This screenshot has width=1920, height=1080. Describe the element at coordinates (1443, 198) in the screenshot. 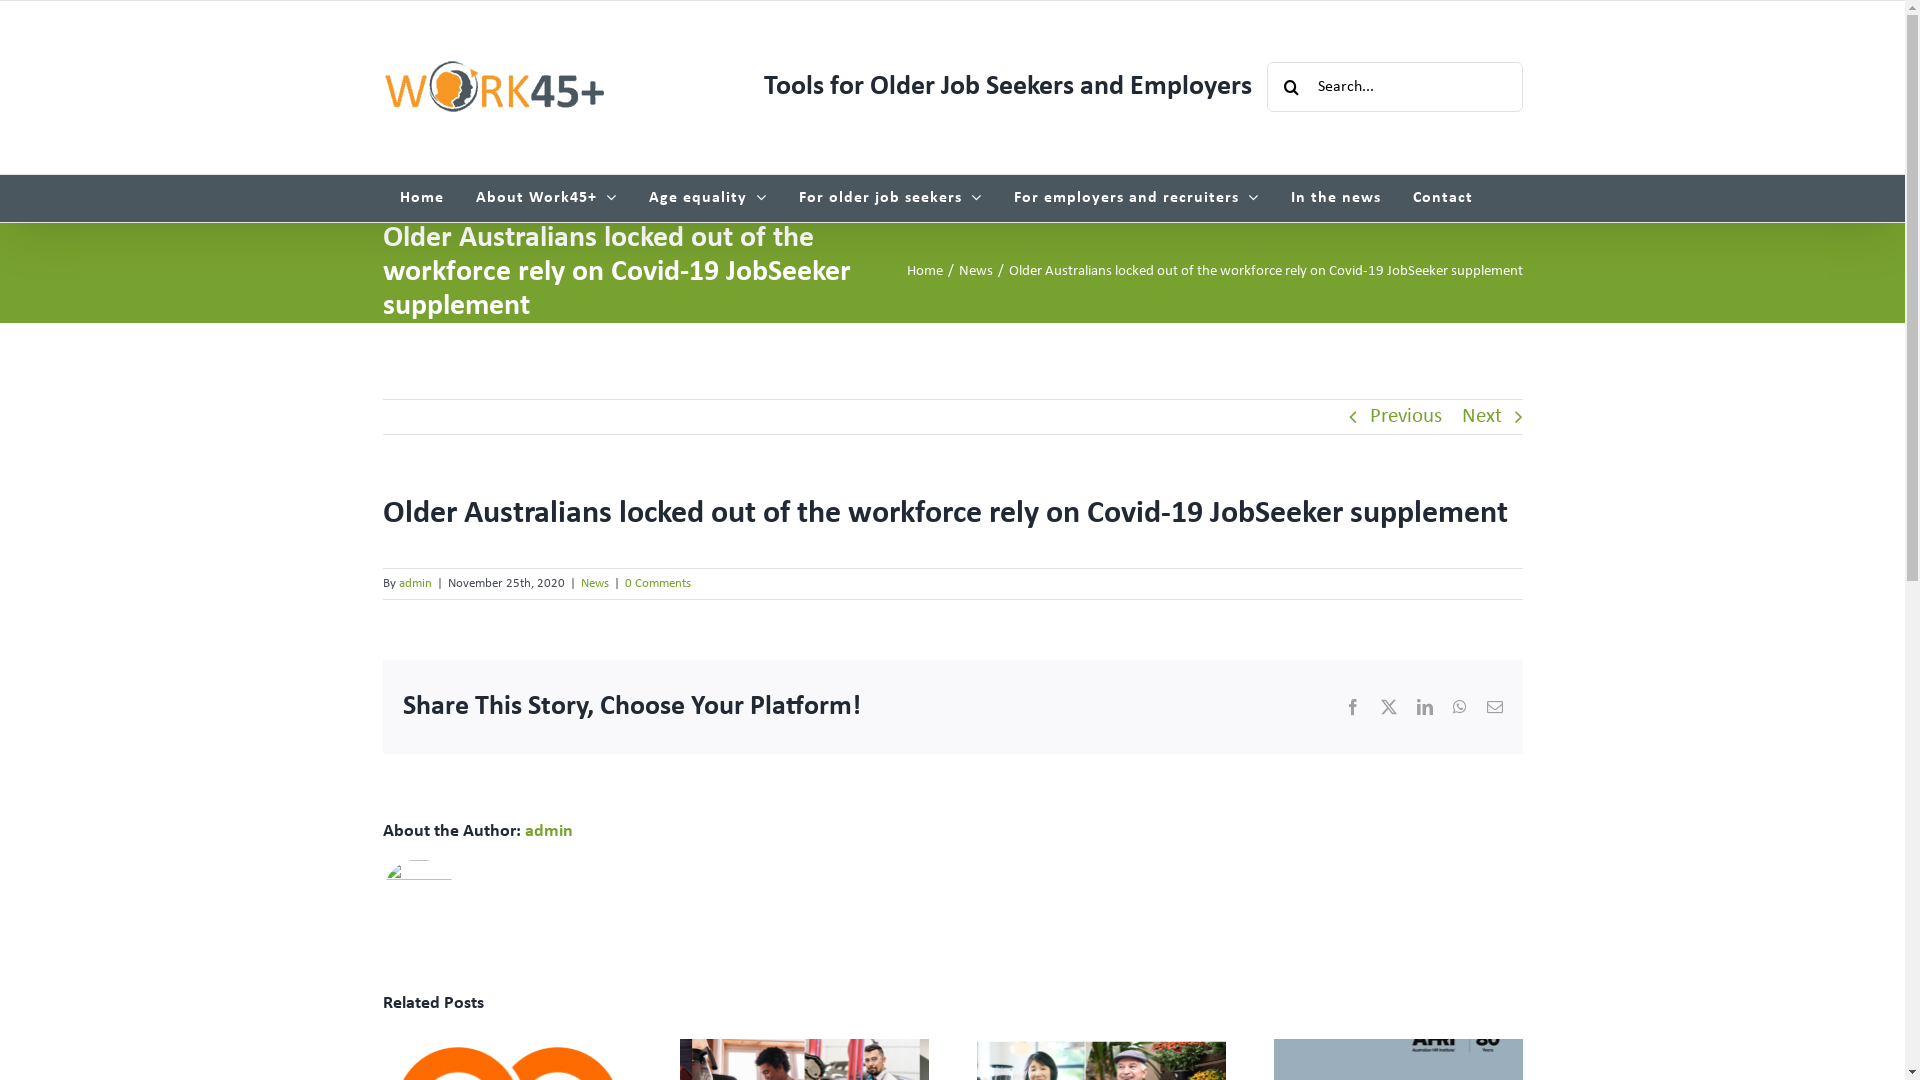

I see `Contact` at that location.